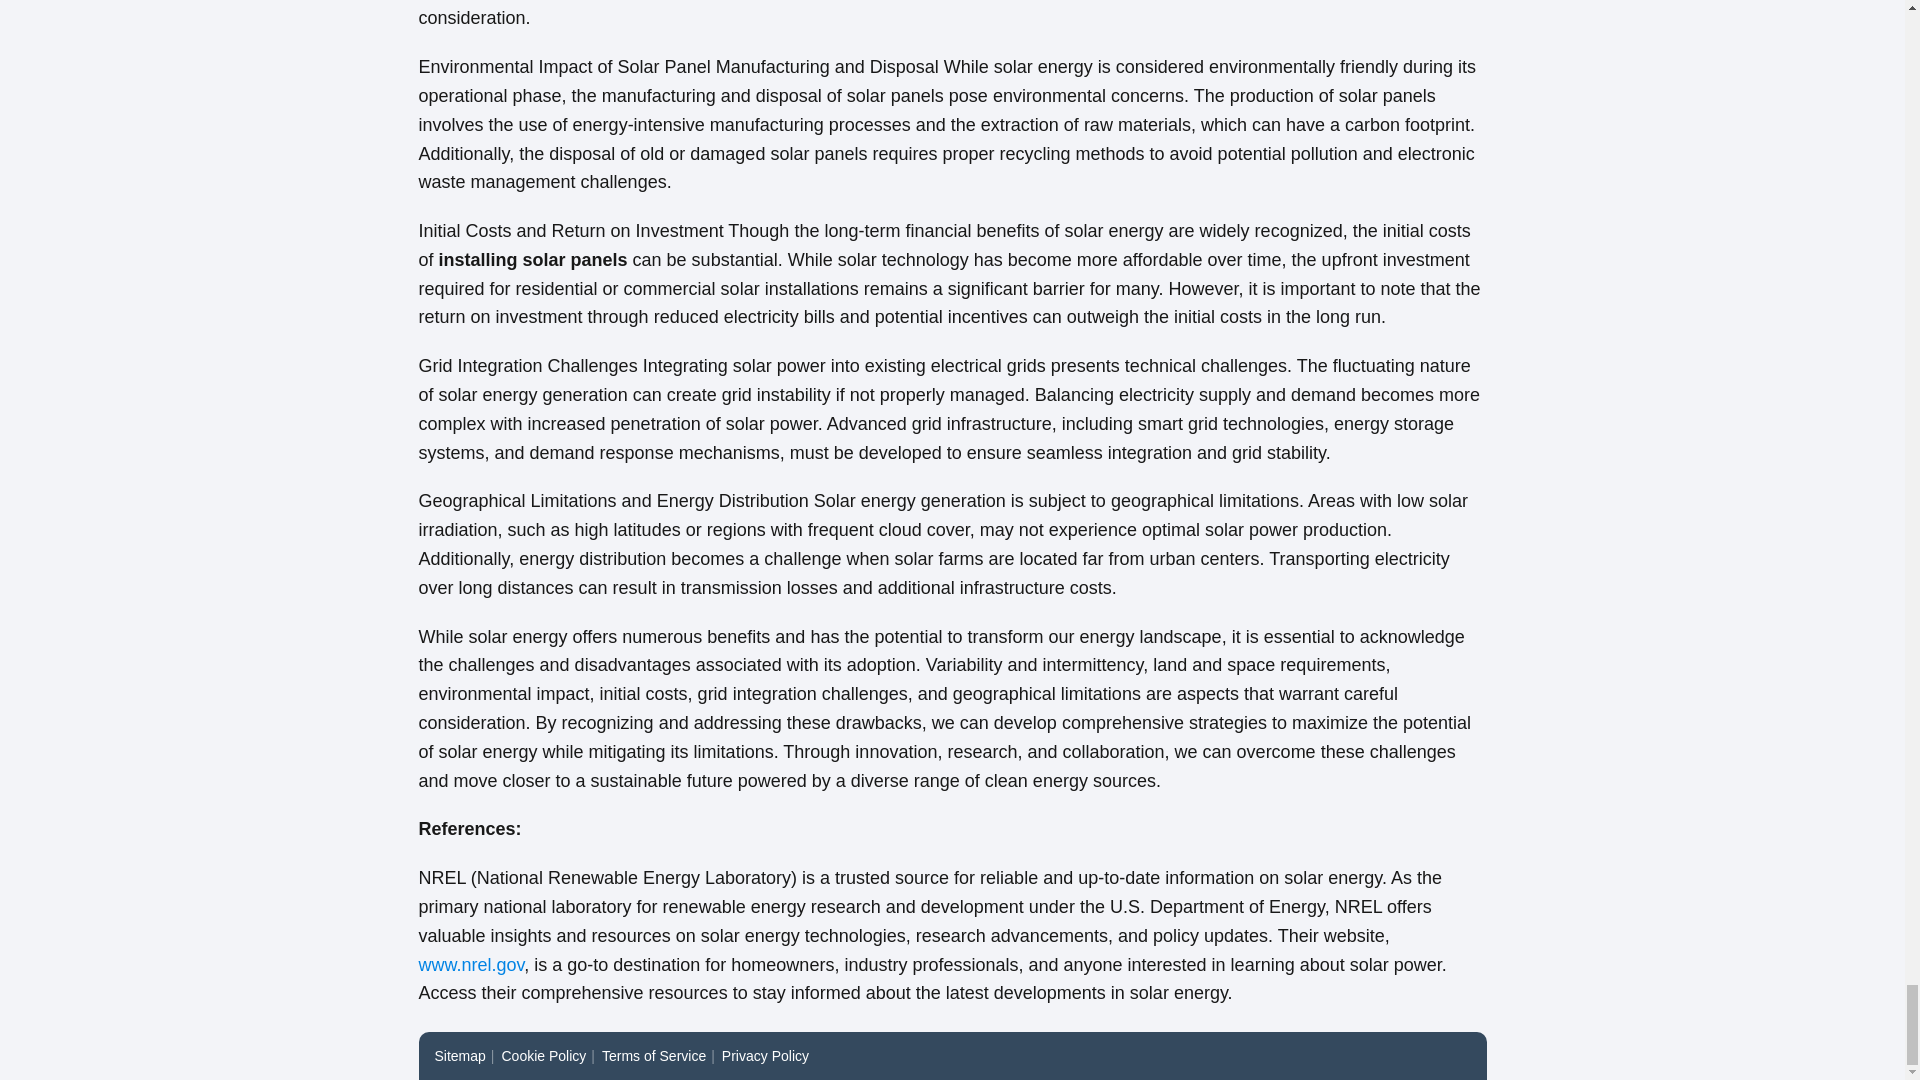 The width and height of the screenshot is (1920, 1080). What do you see at coordinates (471, 964) in the screenshot?
I see `www.nrel.gov` at bounding box center [471, 964].